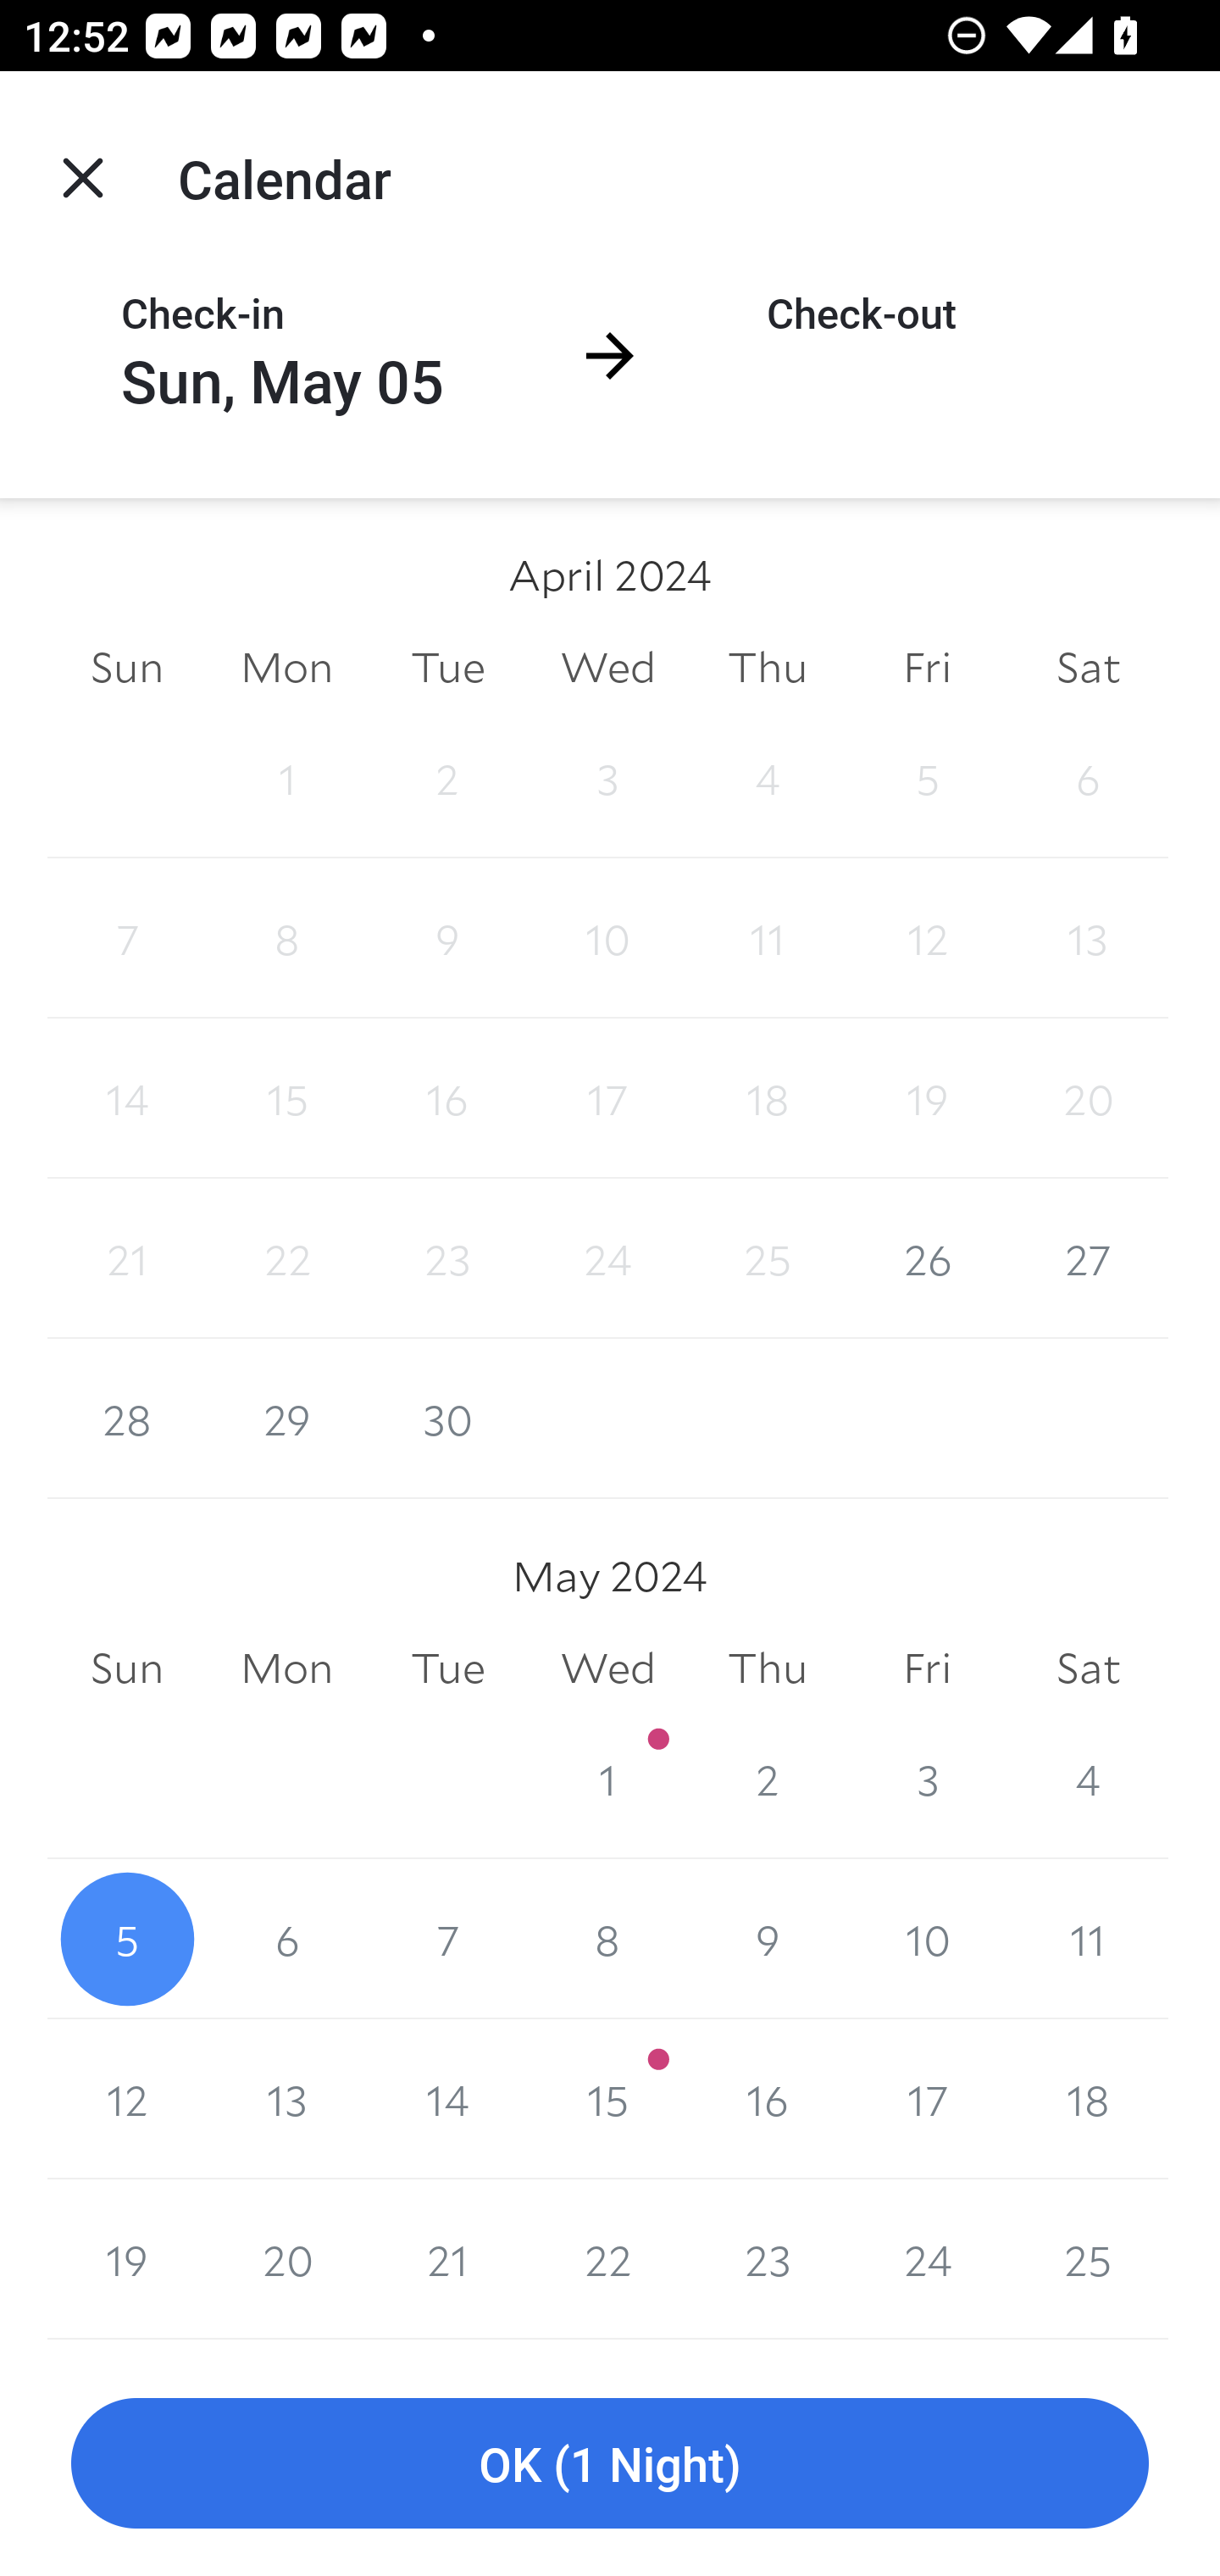 This screenshot has width=1220, height=2576. What do you see at coordinates (768, 1669) in the screenshot?
I see `Thu` at bounding box center [768, 1669].